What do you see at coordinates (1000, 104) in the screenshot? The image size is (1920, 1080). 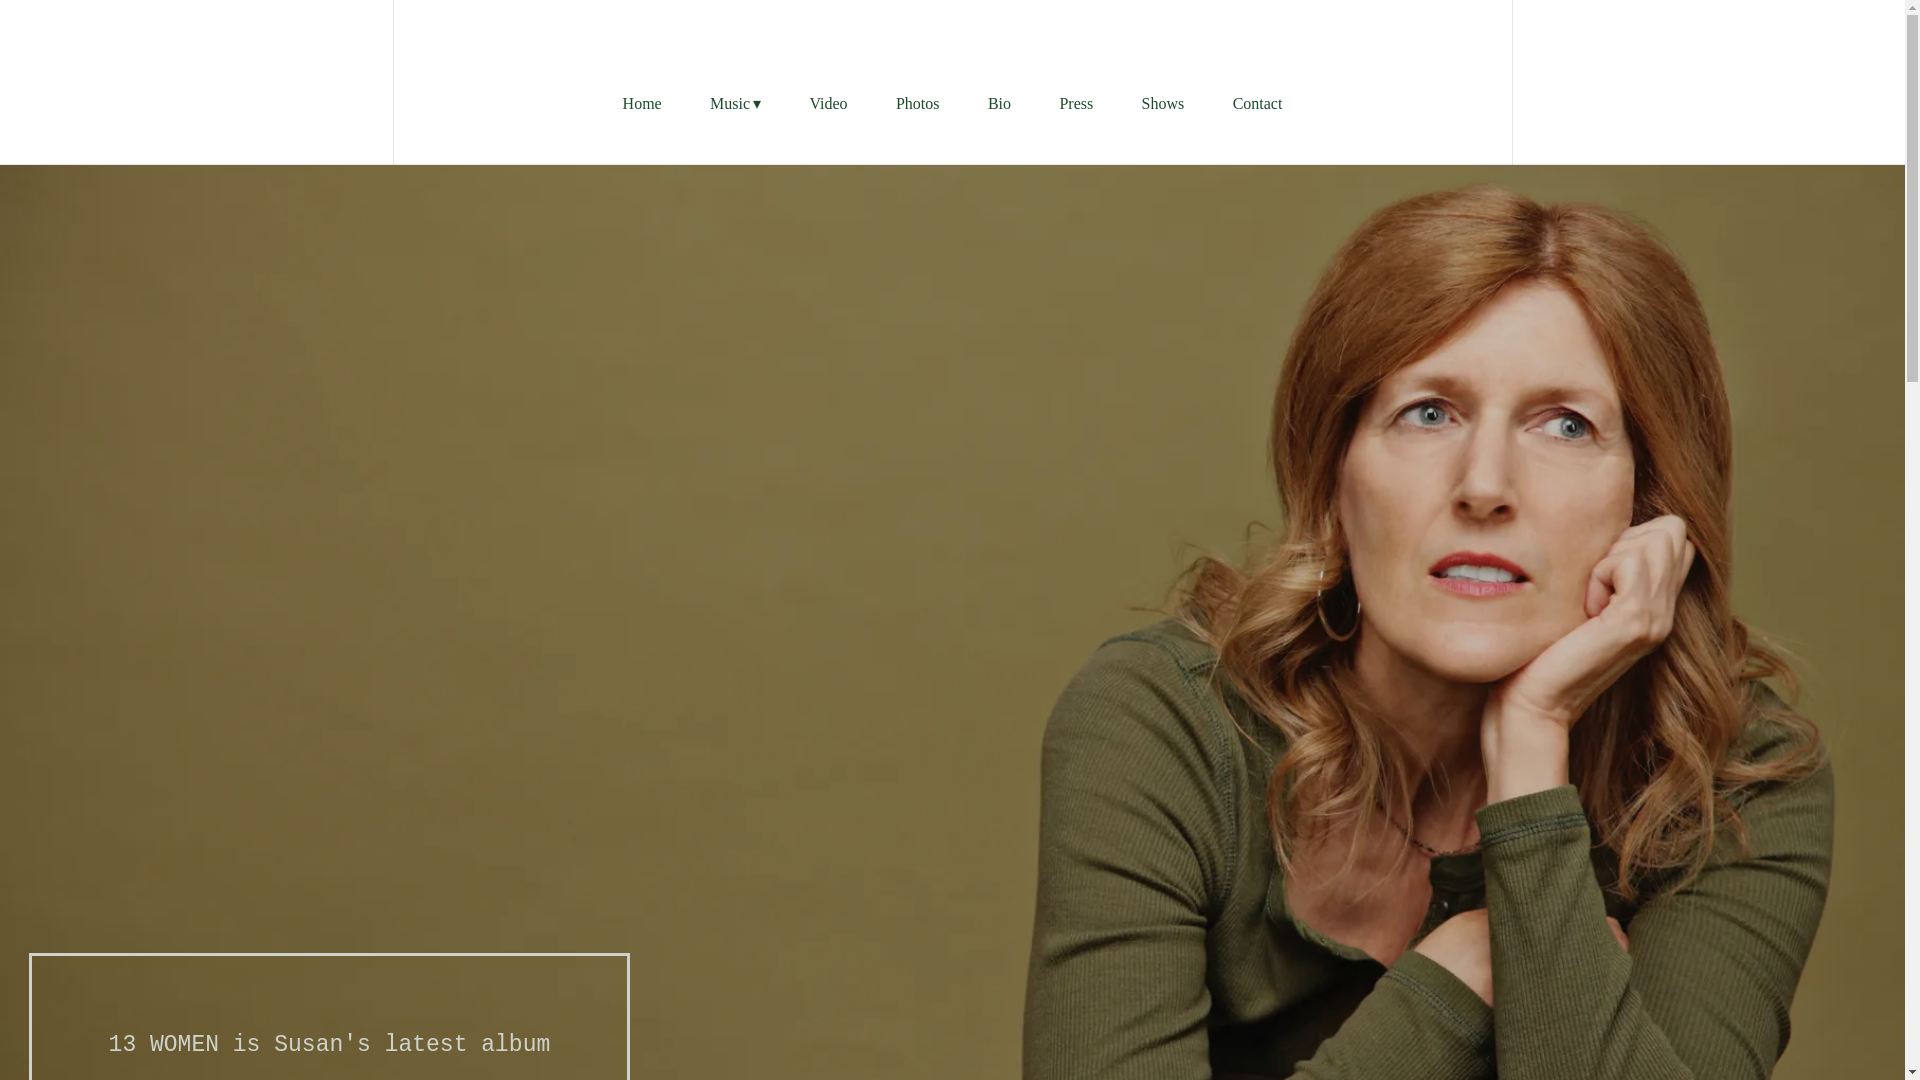 I see `Bio` at bounding box center [1000, 104].